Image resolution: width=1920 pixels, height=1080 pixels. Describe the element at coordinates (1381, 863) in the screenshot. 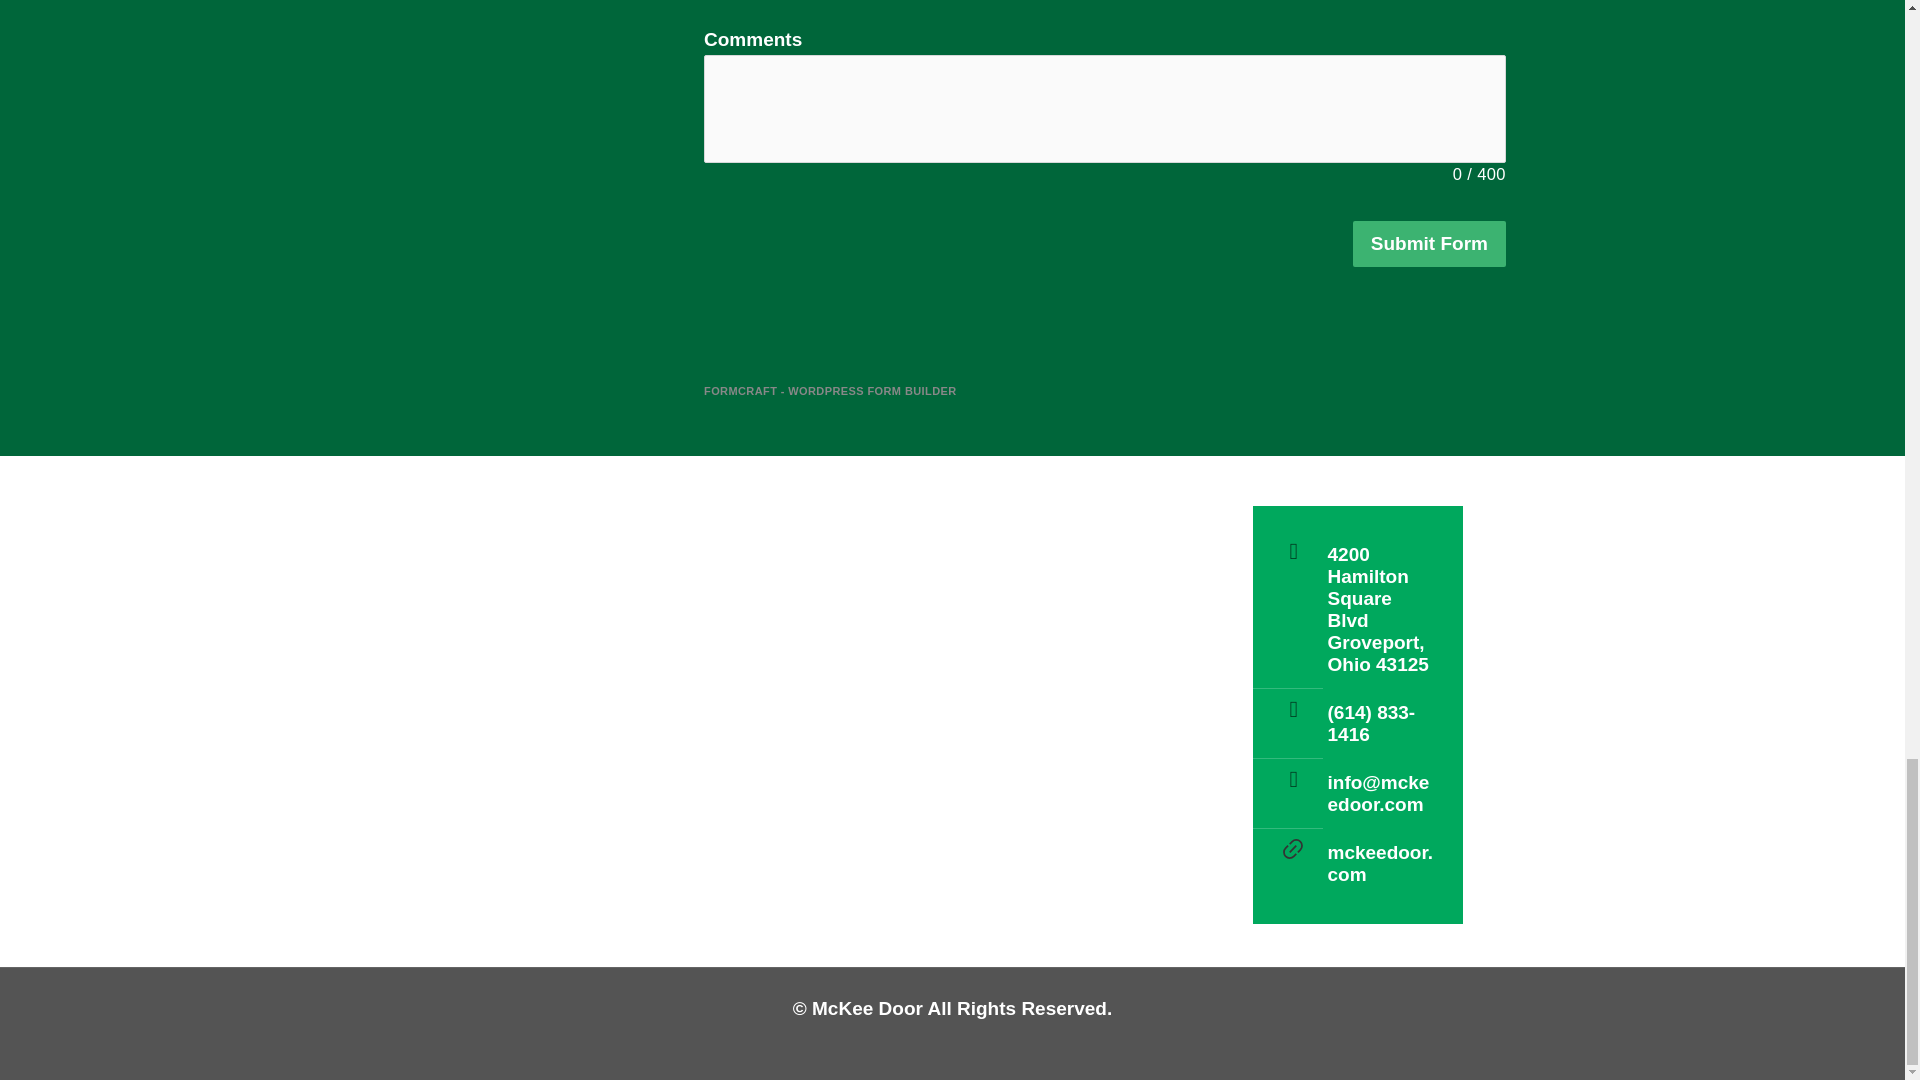

I see `mckeedoor.com` at that location.